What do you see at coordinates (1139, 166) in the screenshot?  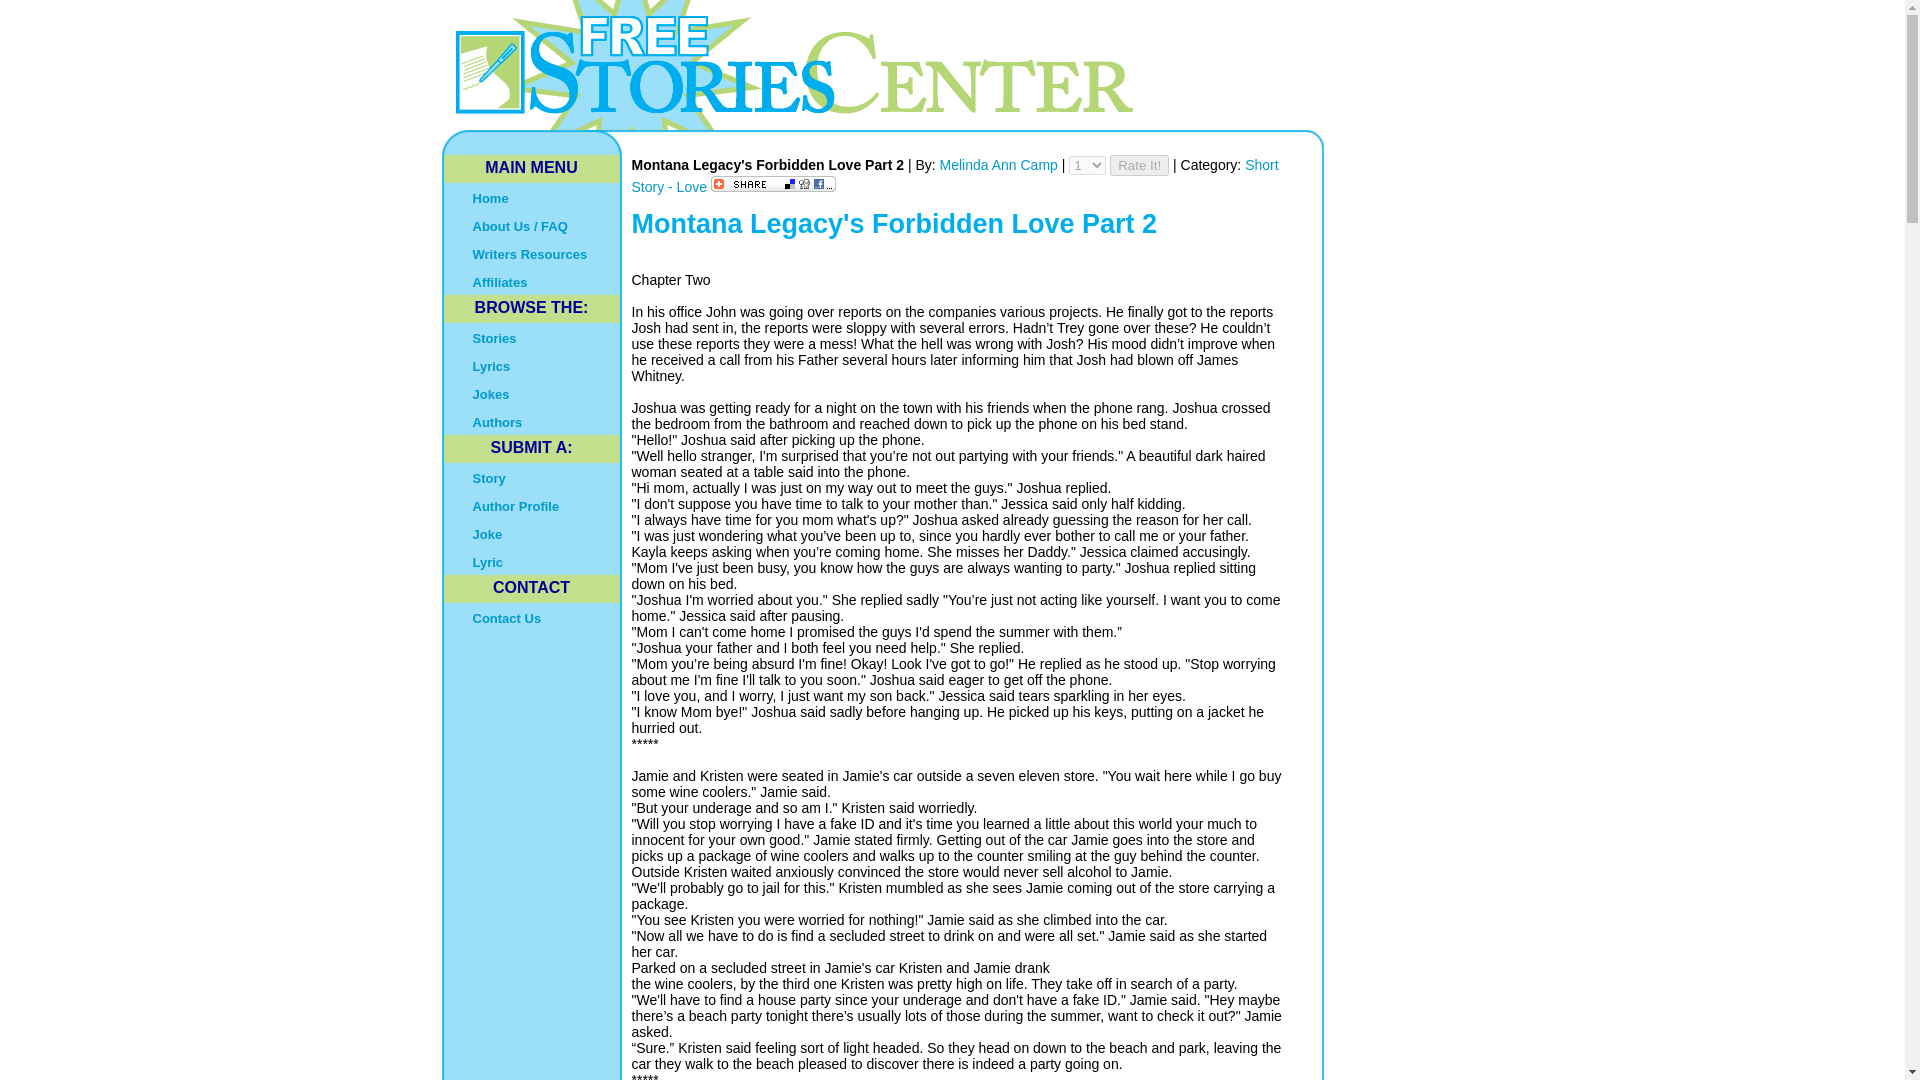 I see `Rate It!` at bounding box center [1139, 166].